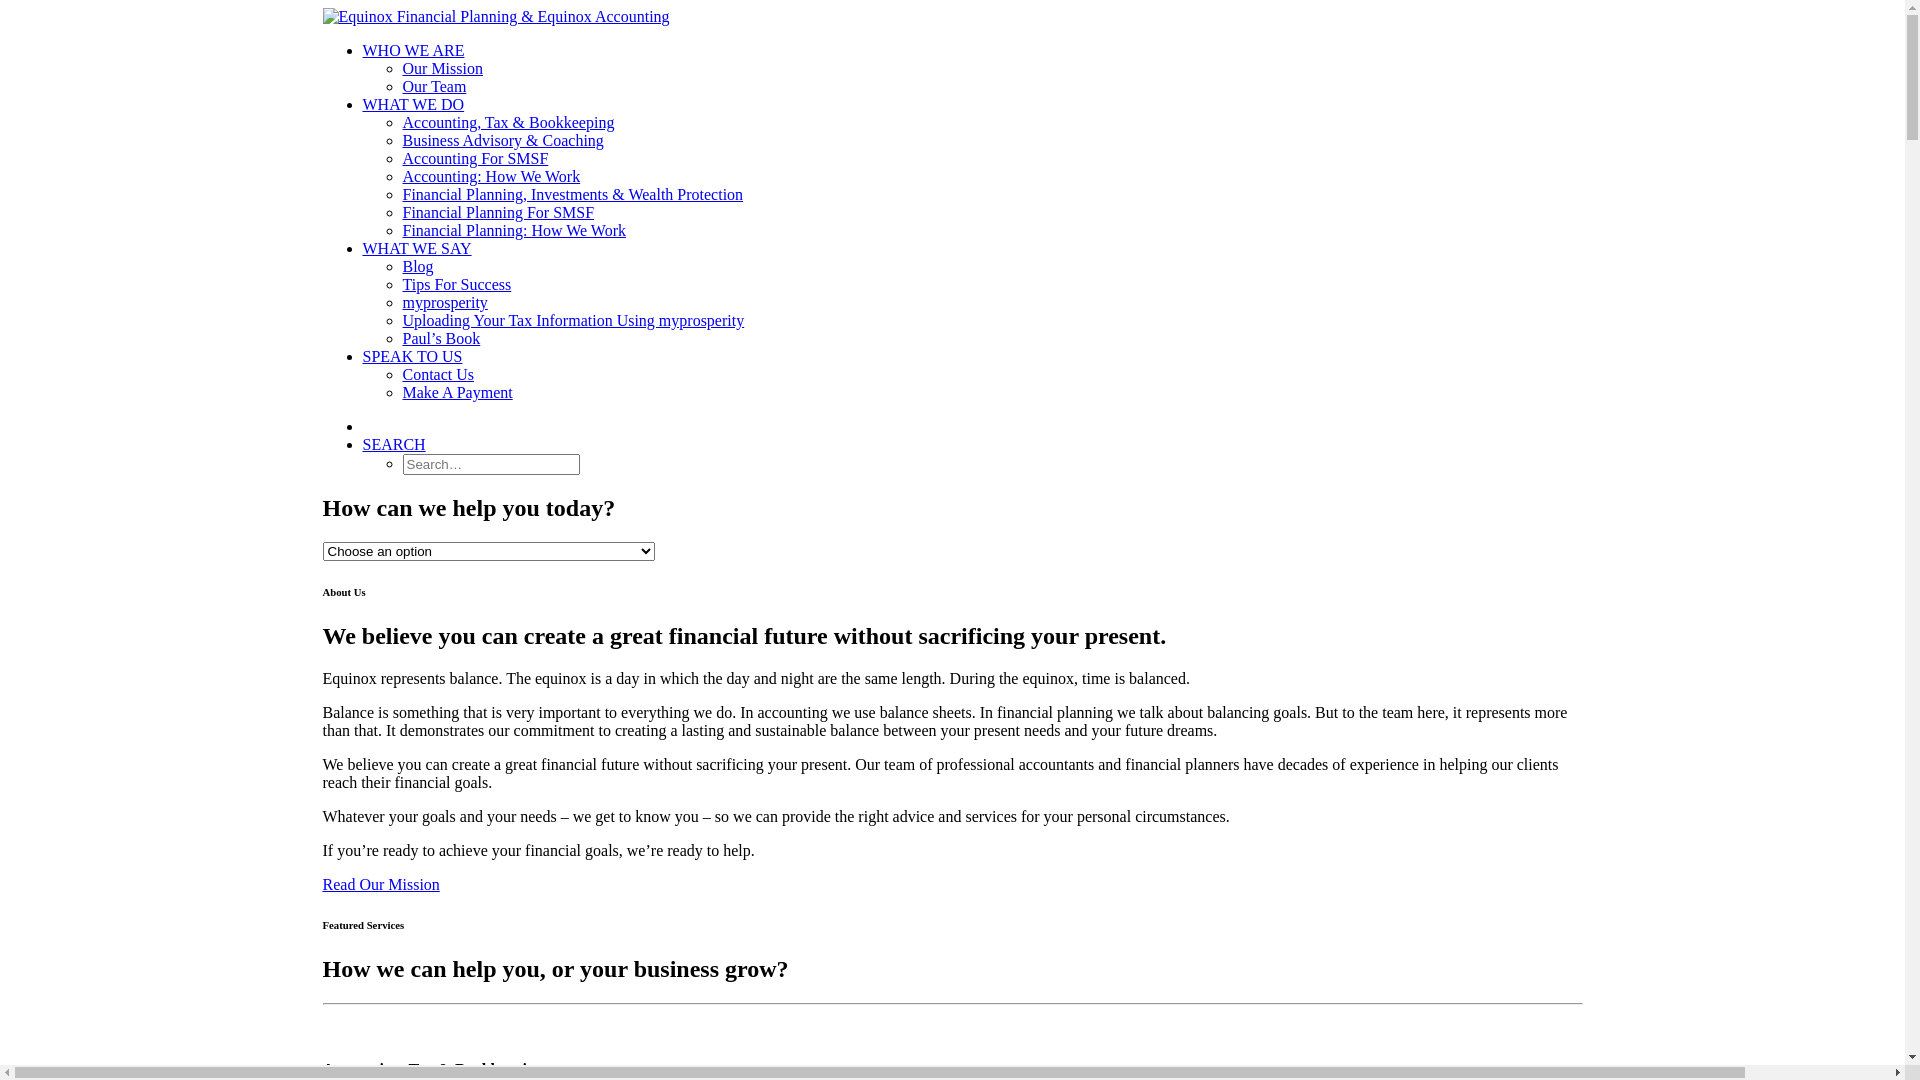  I want to click on Search for:, so click(490, 464).